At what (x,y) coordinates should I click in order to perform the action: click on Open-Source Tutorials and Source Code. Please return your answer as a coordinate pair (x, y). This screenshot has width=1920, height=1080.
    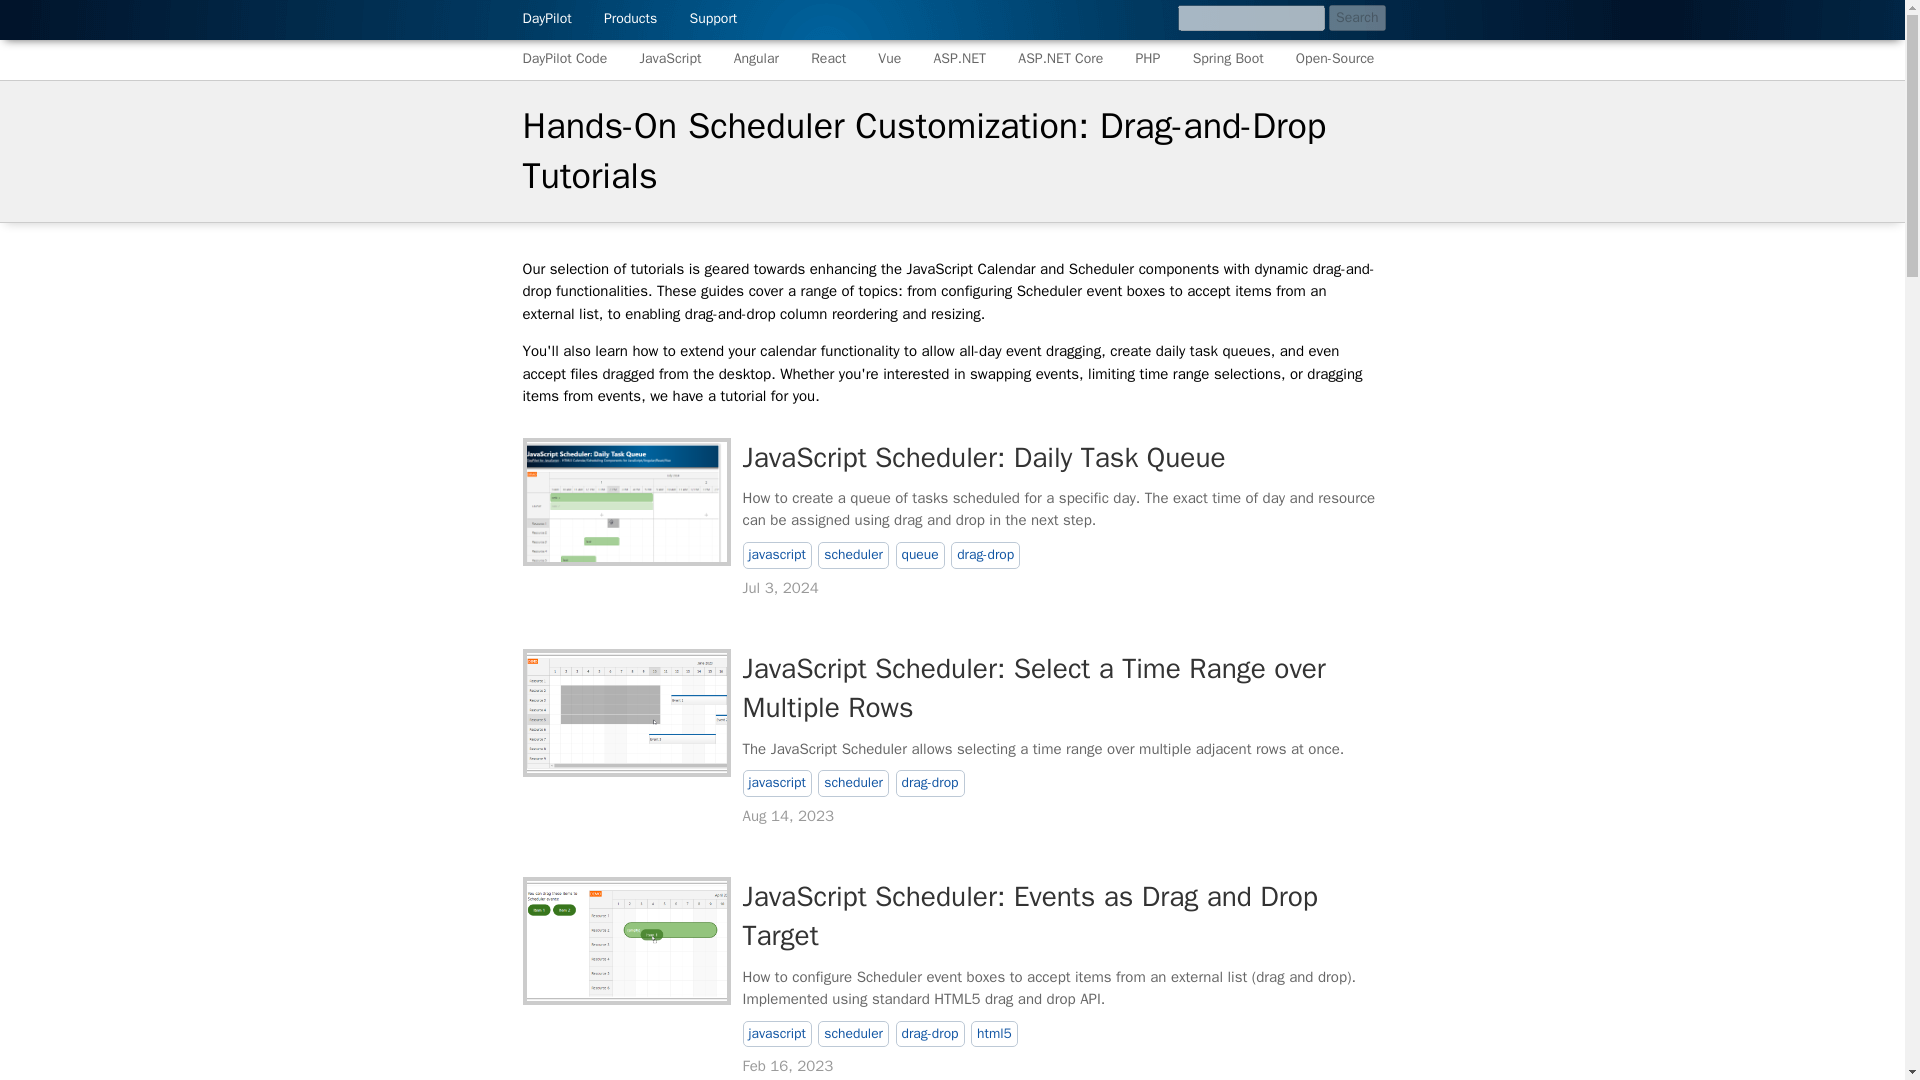
    Looking at the image, I should click on (1335, 58).